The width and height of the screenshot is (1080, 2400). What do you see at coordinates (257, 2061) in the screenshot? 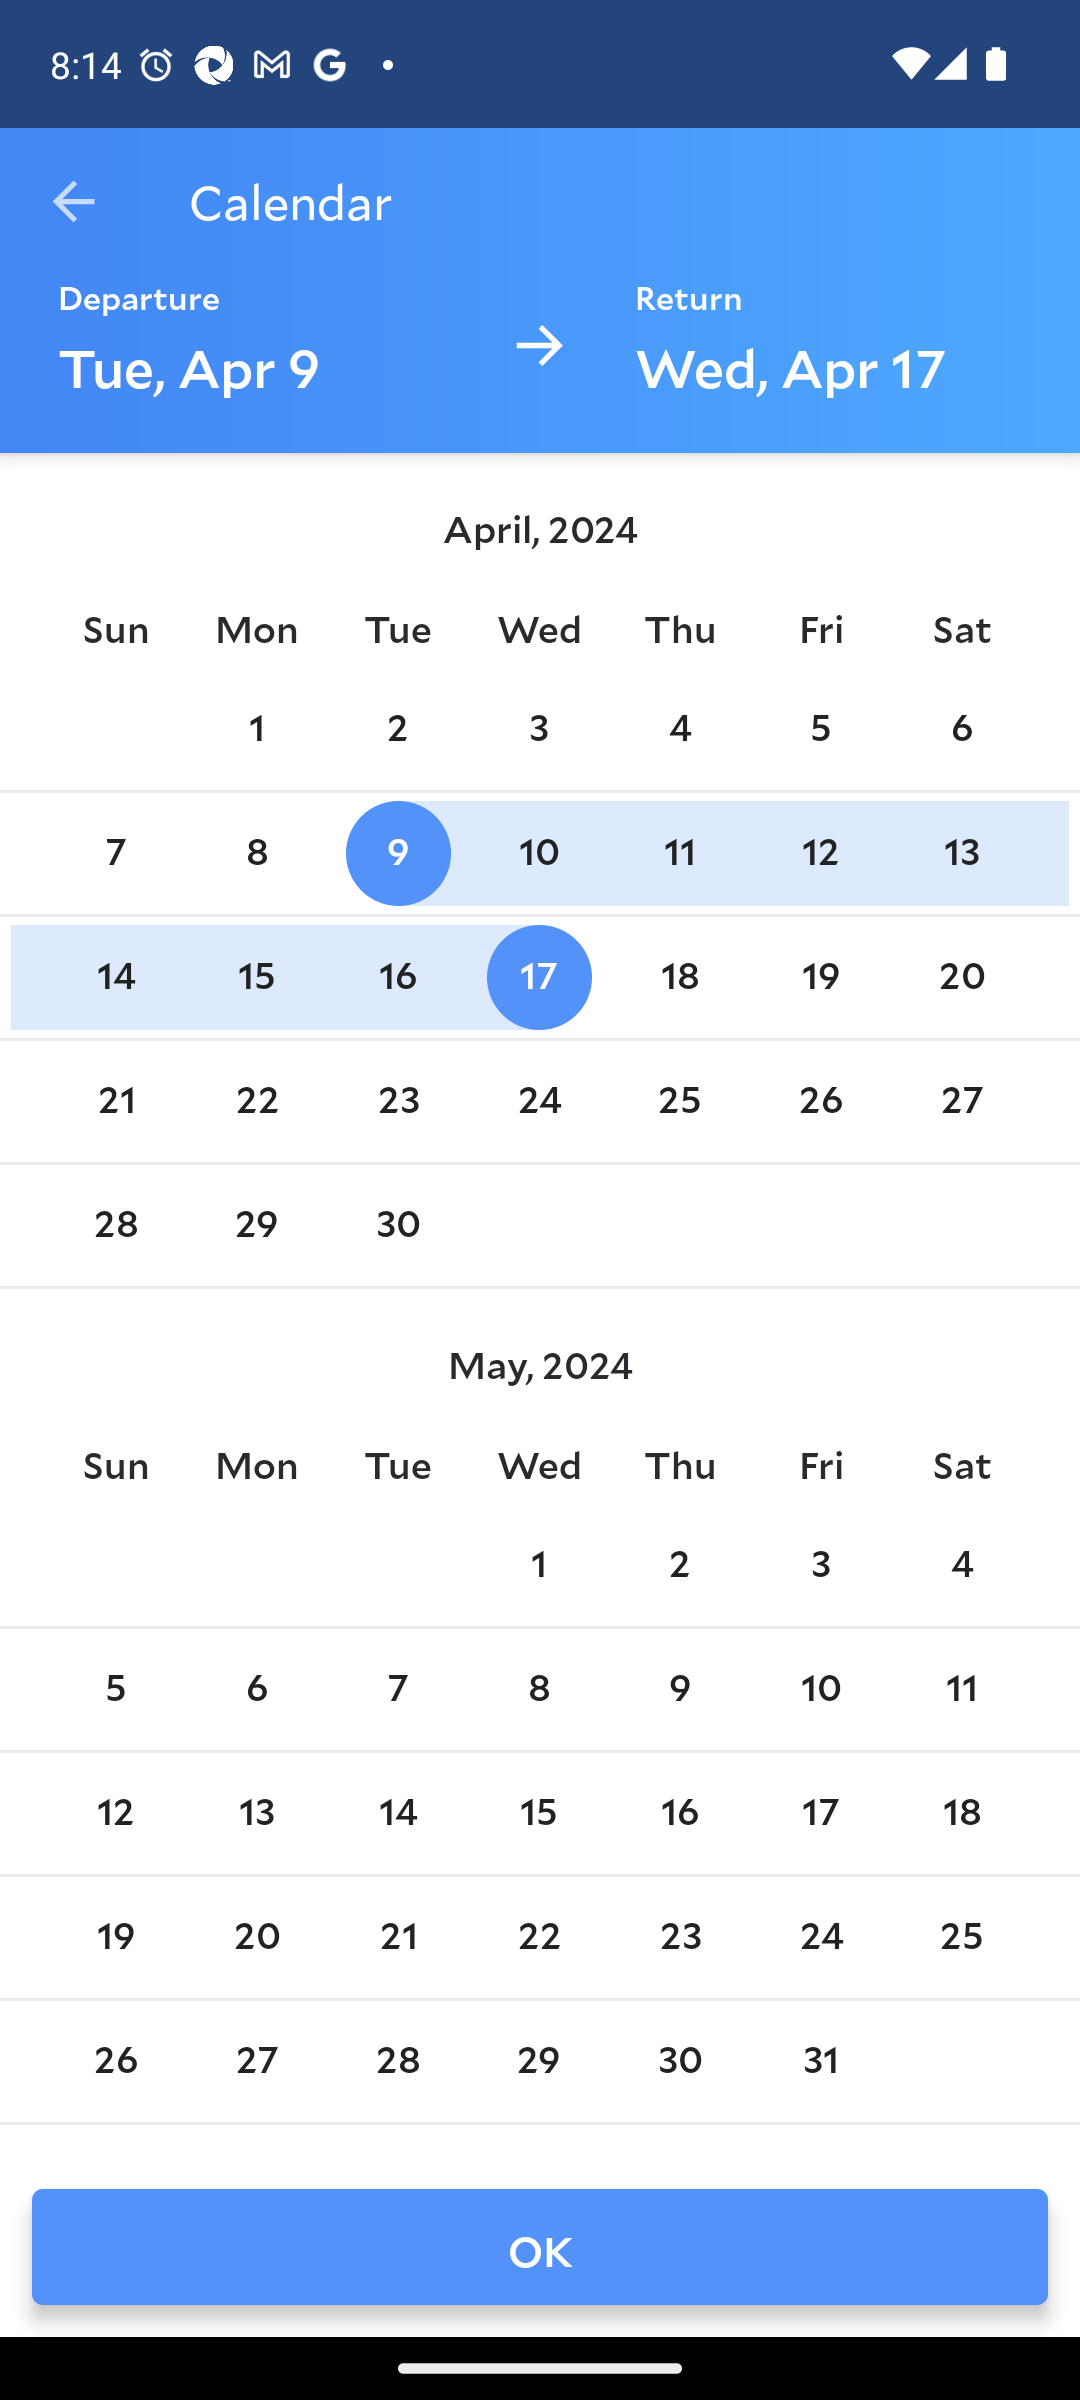
I see `27` at bounding box center [257, 2061].